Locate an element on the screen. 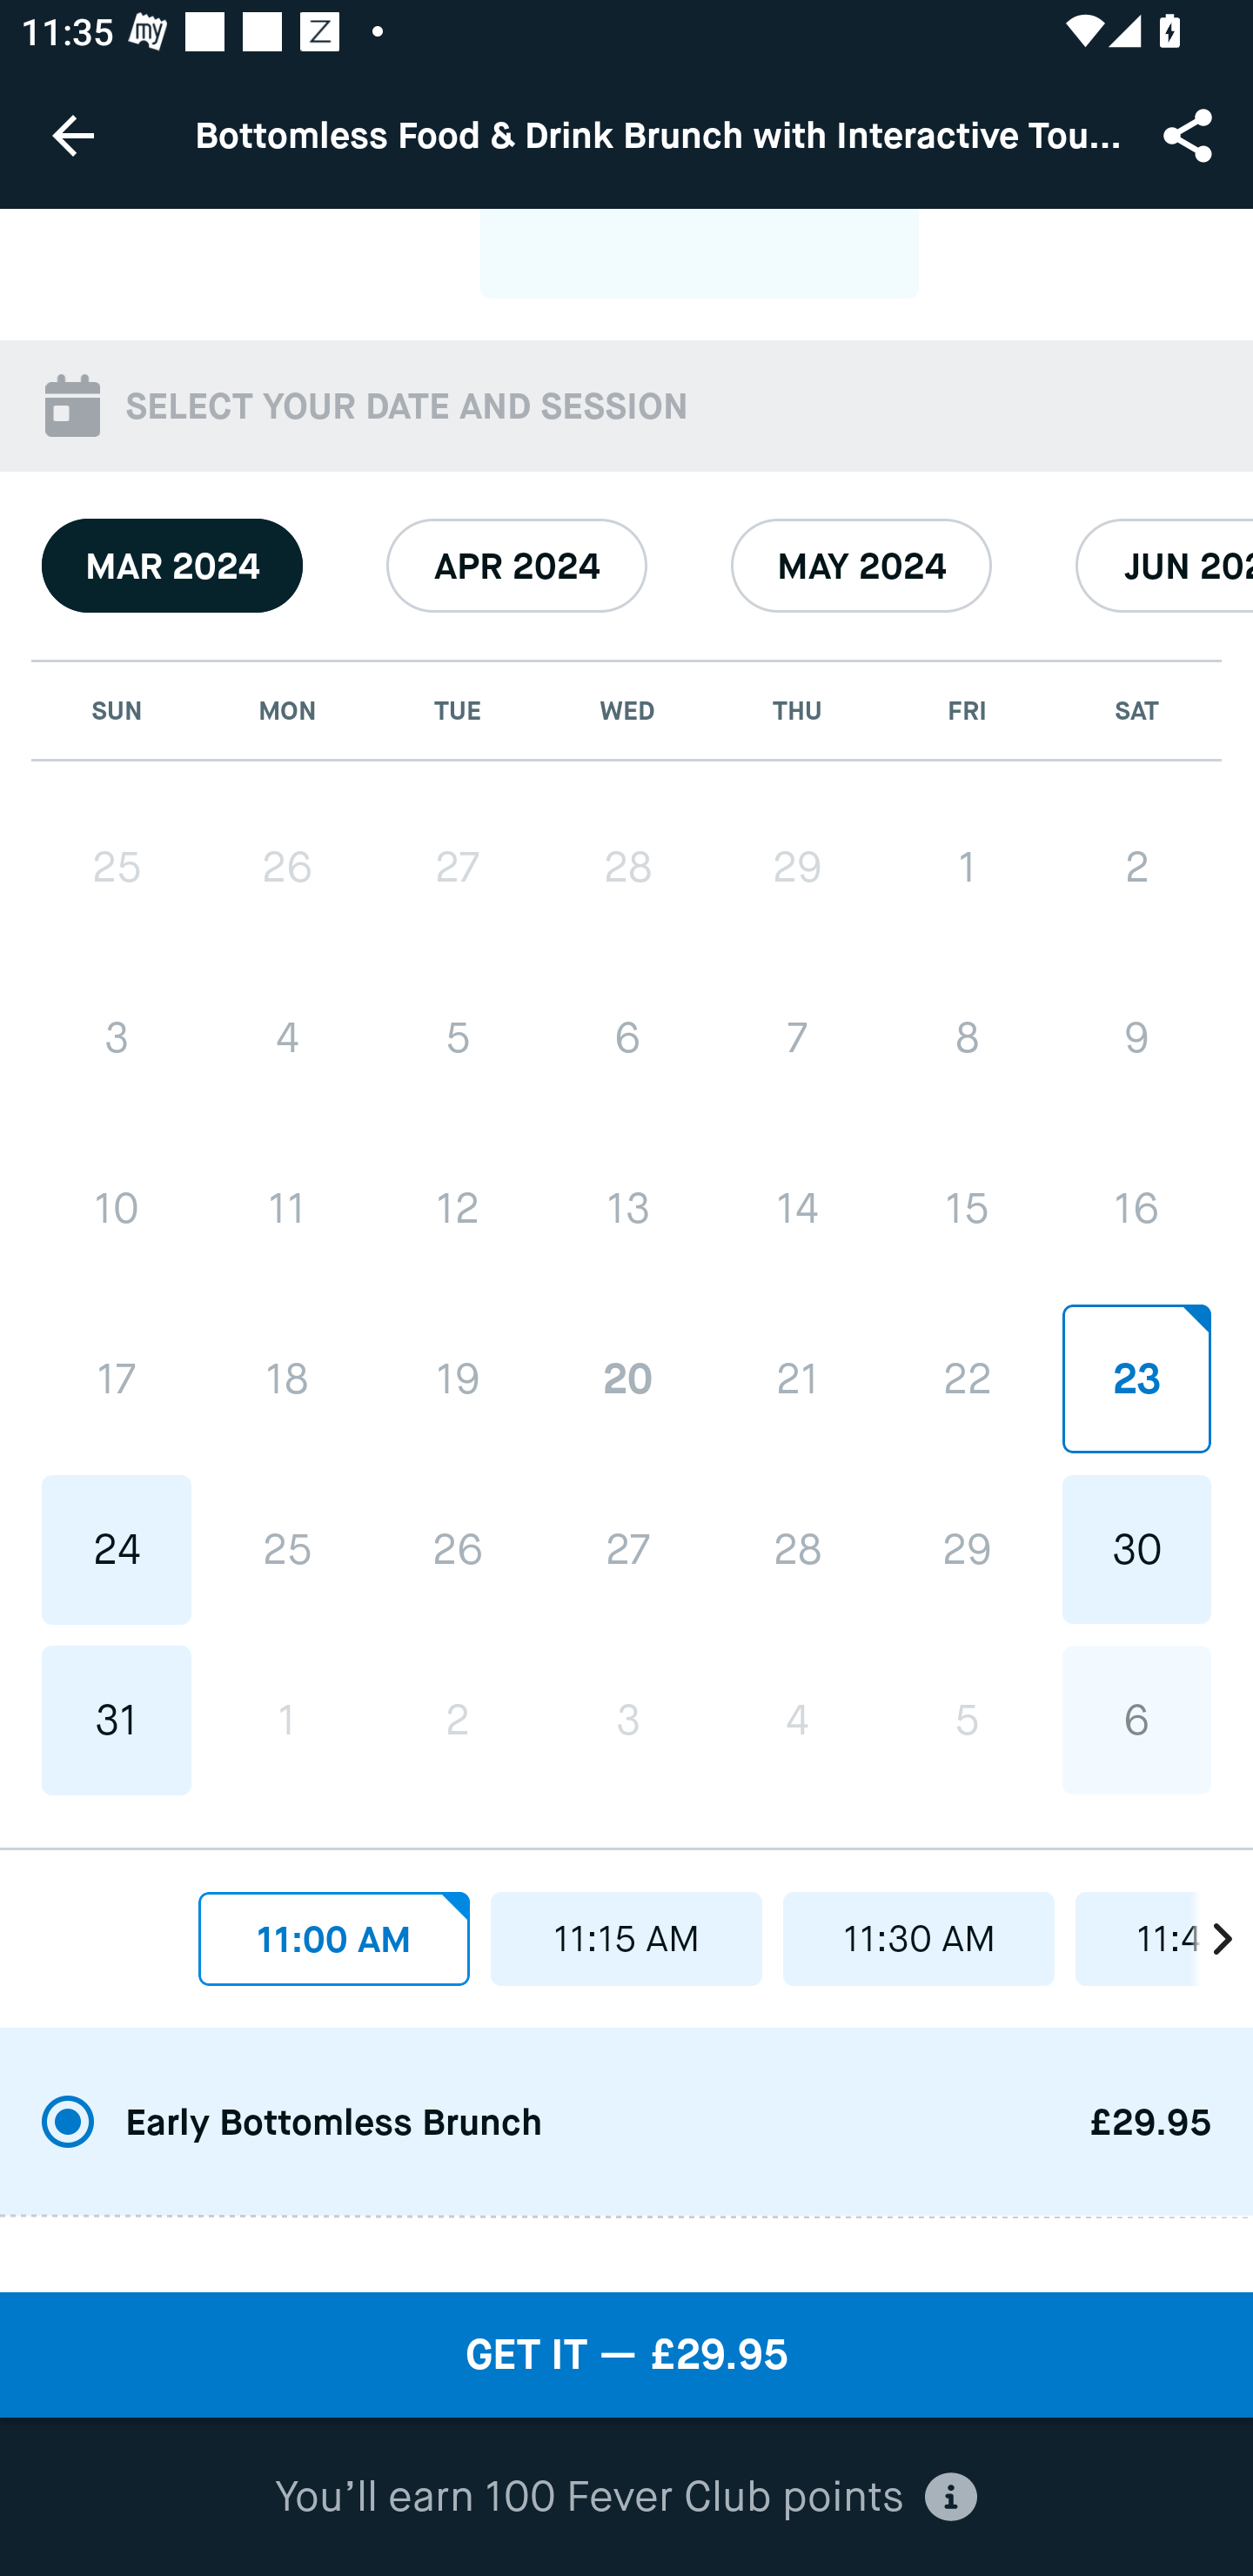 The width and height of the screenshot is (1253, 2576). 6 is located at coordinates (627, 1037).